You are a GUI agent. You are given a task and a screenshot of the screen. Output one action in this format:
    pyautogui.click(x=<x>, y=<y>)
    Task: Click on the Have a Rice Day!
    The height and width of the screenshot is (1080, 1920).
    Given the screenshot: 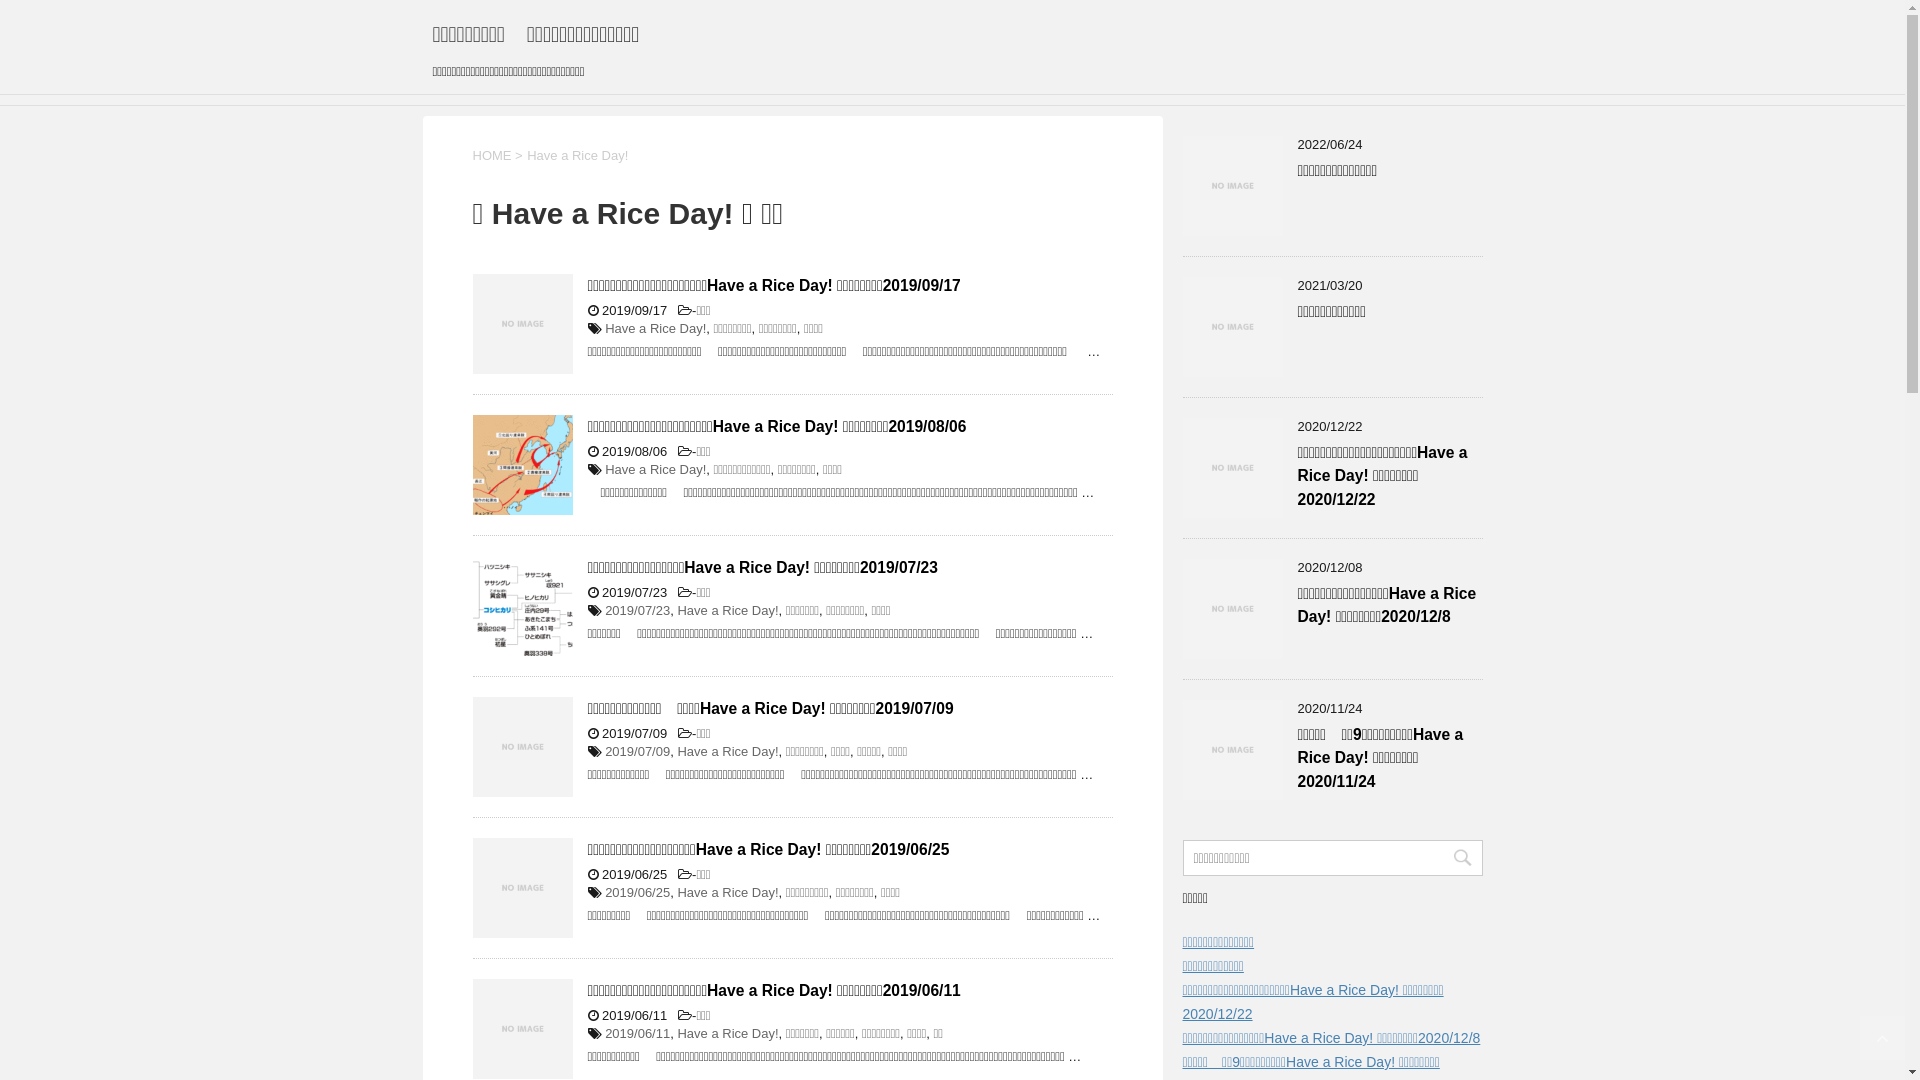 What is the action you would take?
    pyautogui.click(x=728, y=892)
    